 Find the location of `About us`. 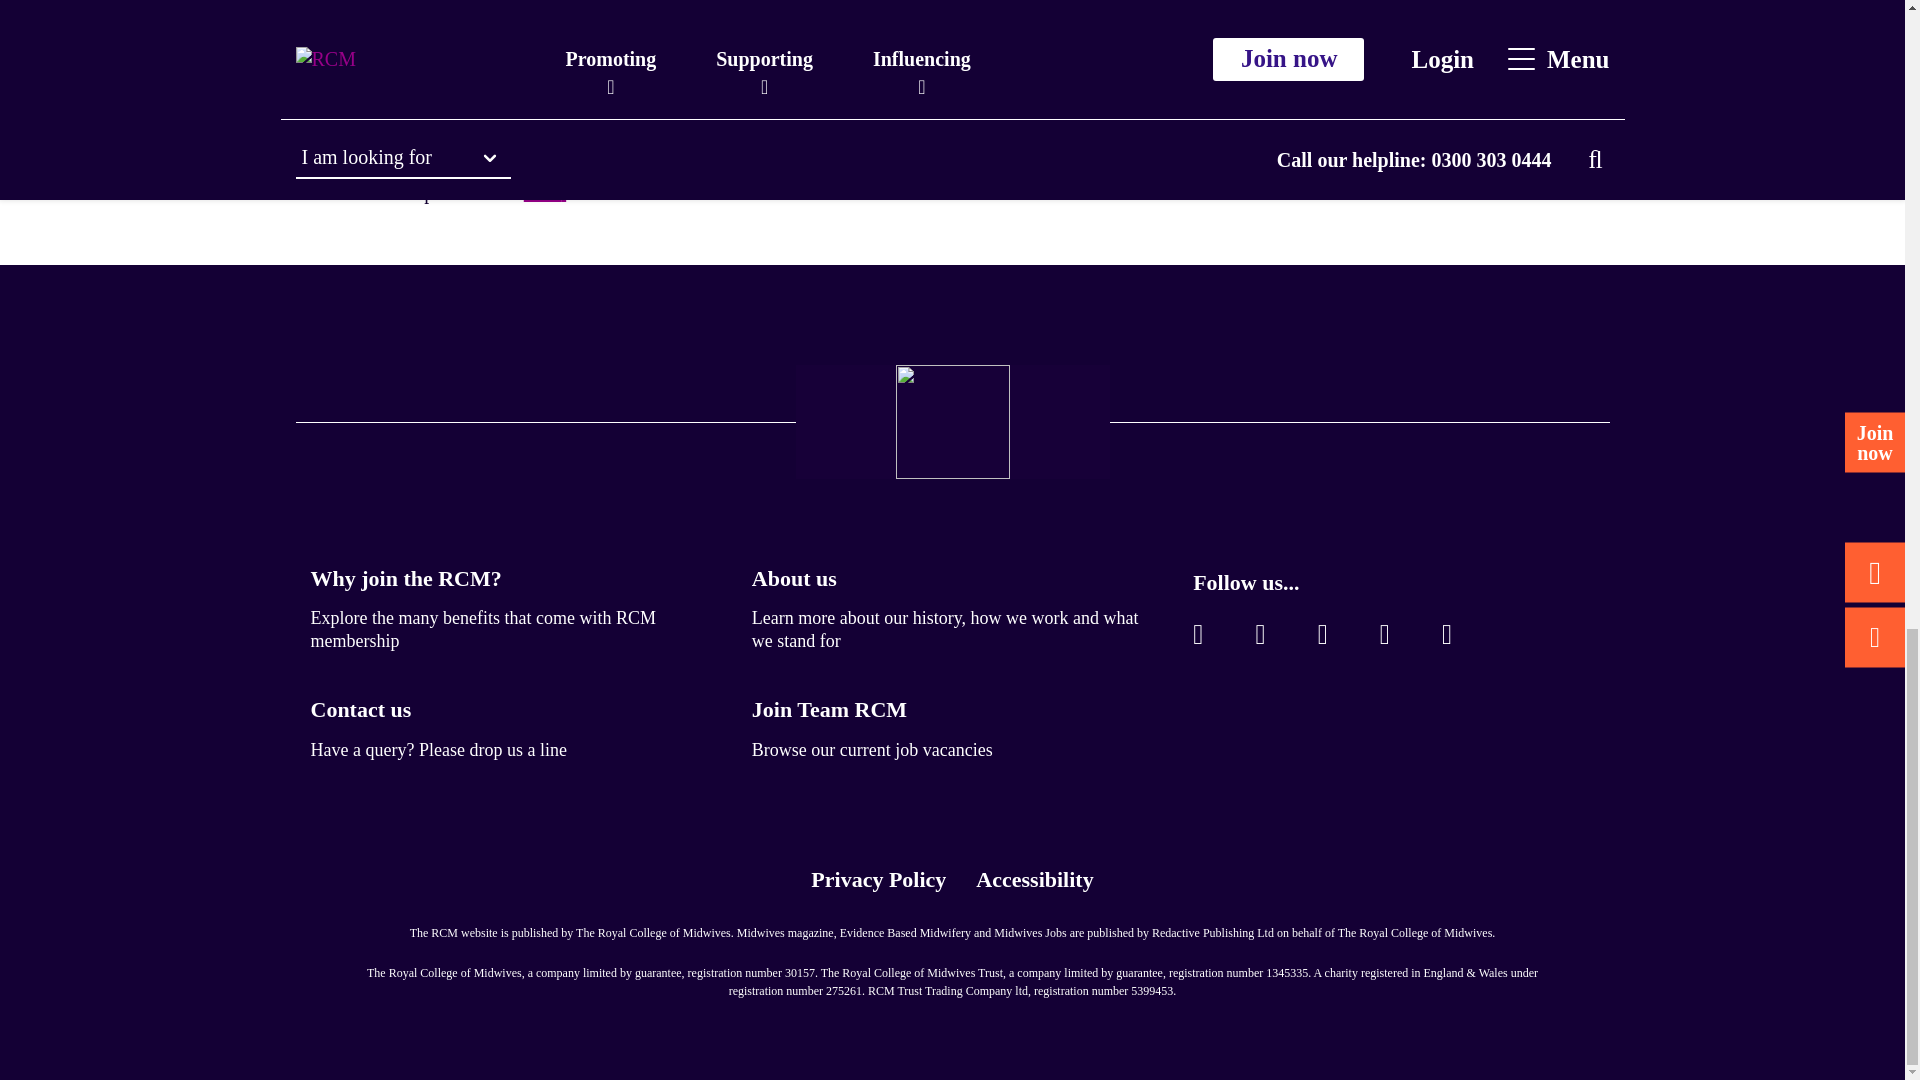

About us is located at coordinates (794, 578).